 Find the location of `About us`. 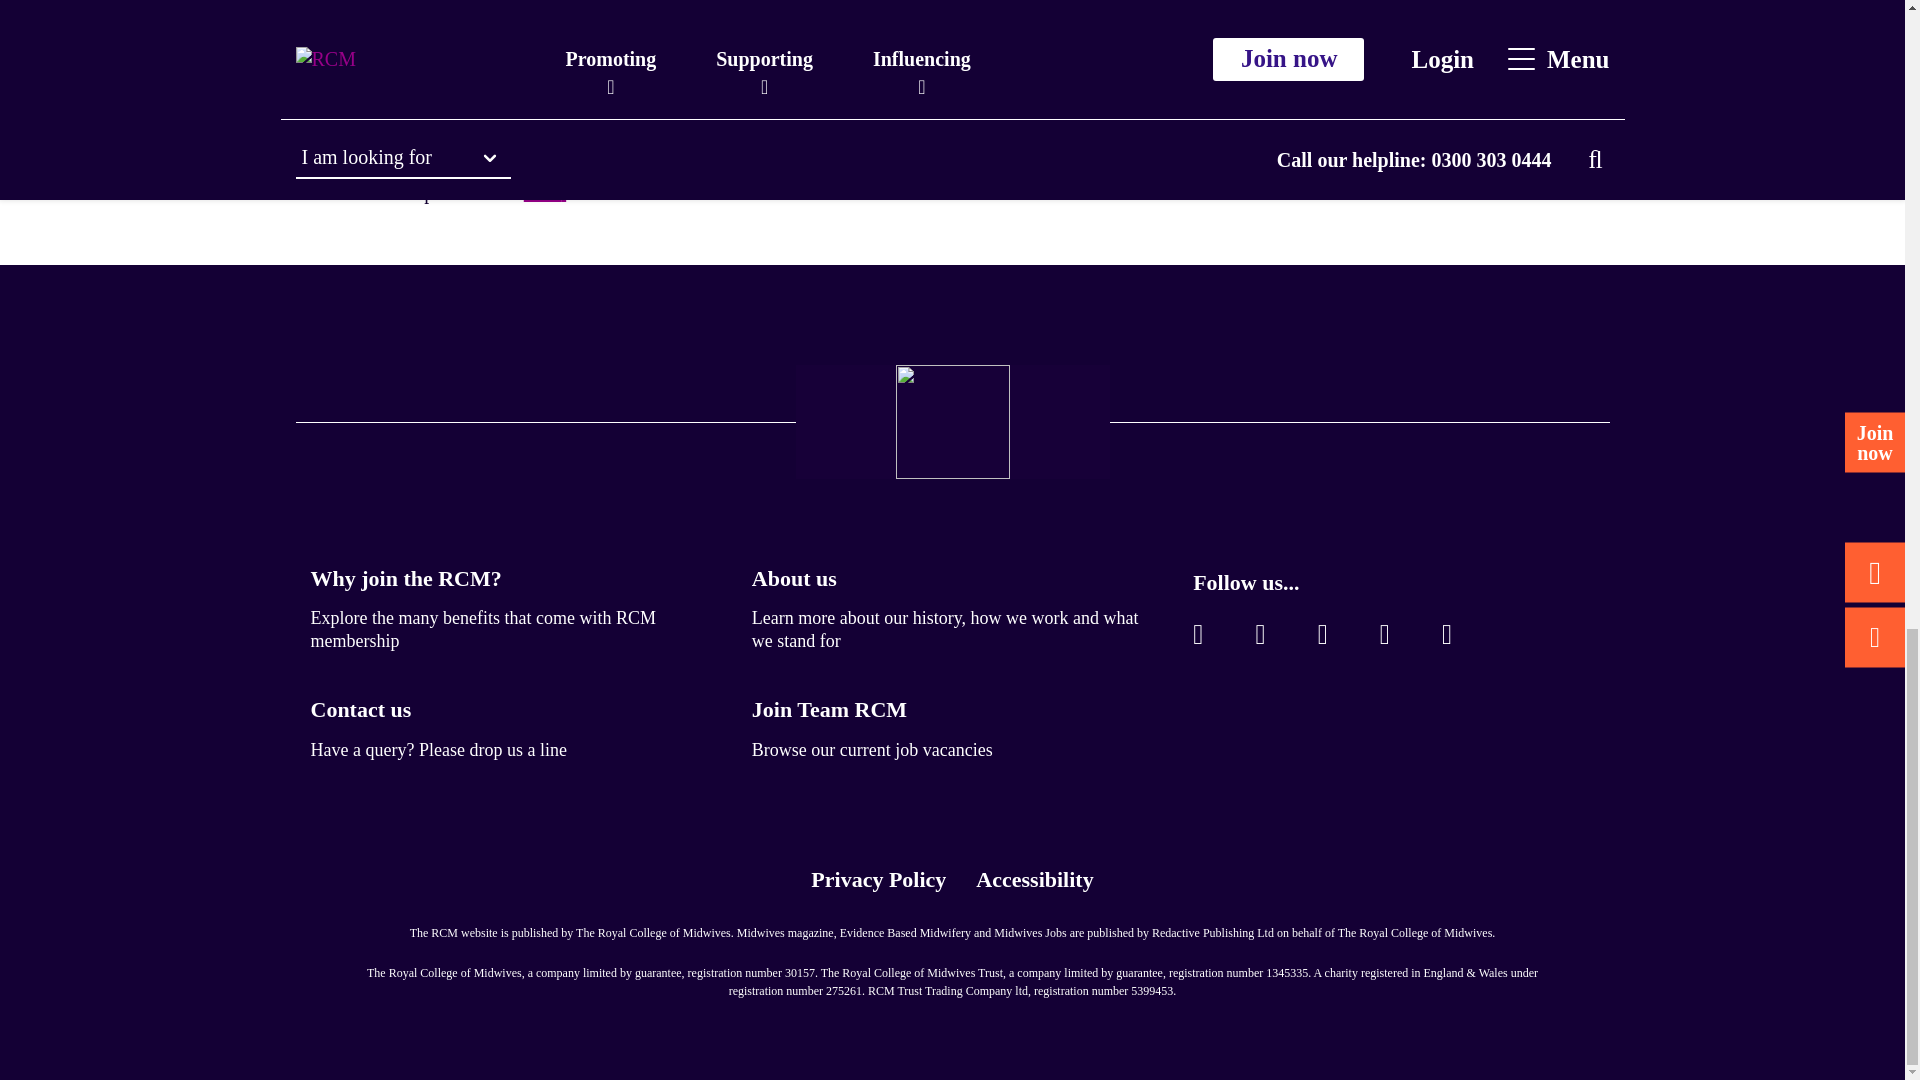

About us is located at coordinates (794, 578).